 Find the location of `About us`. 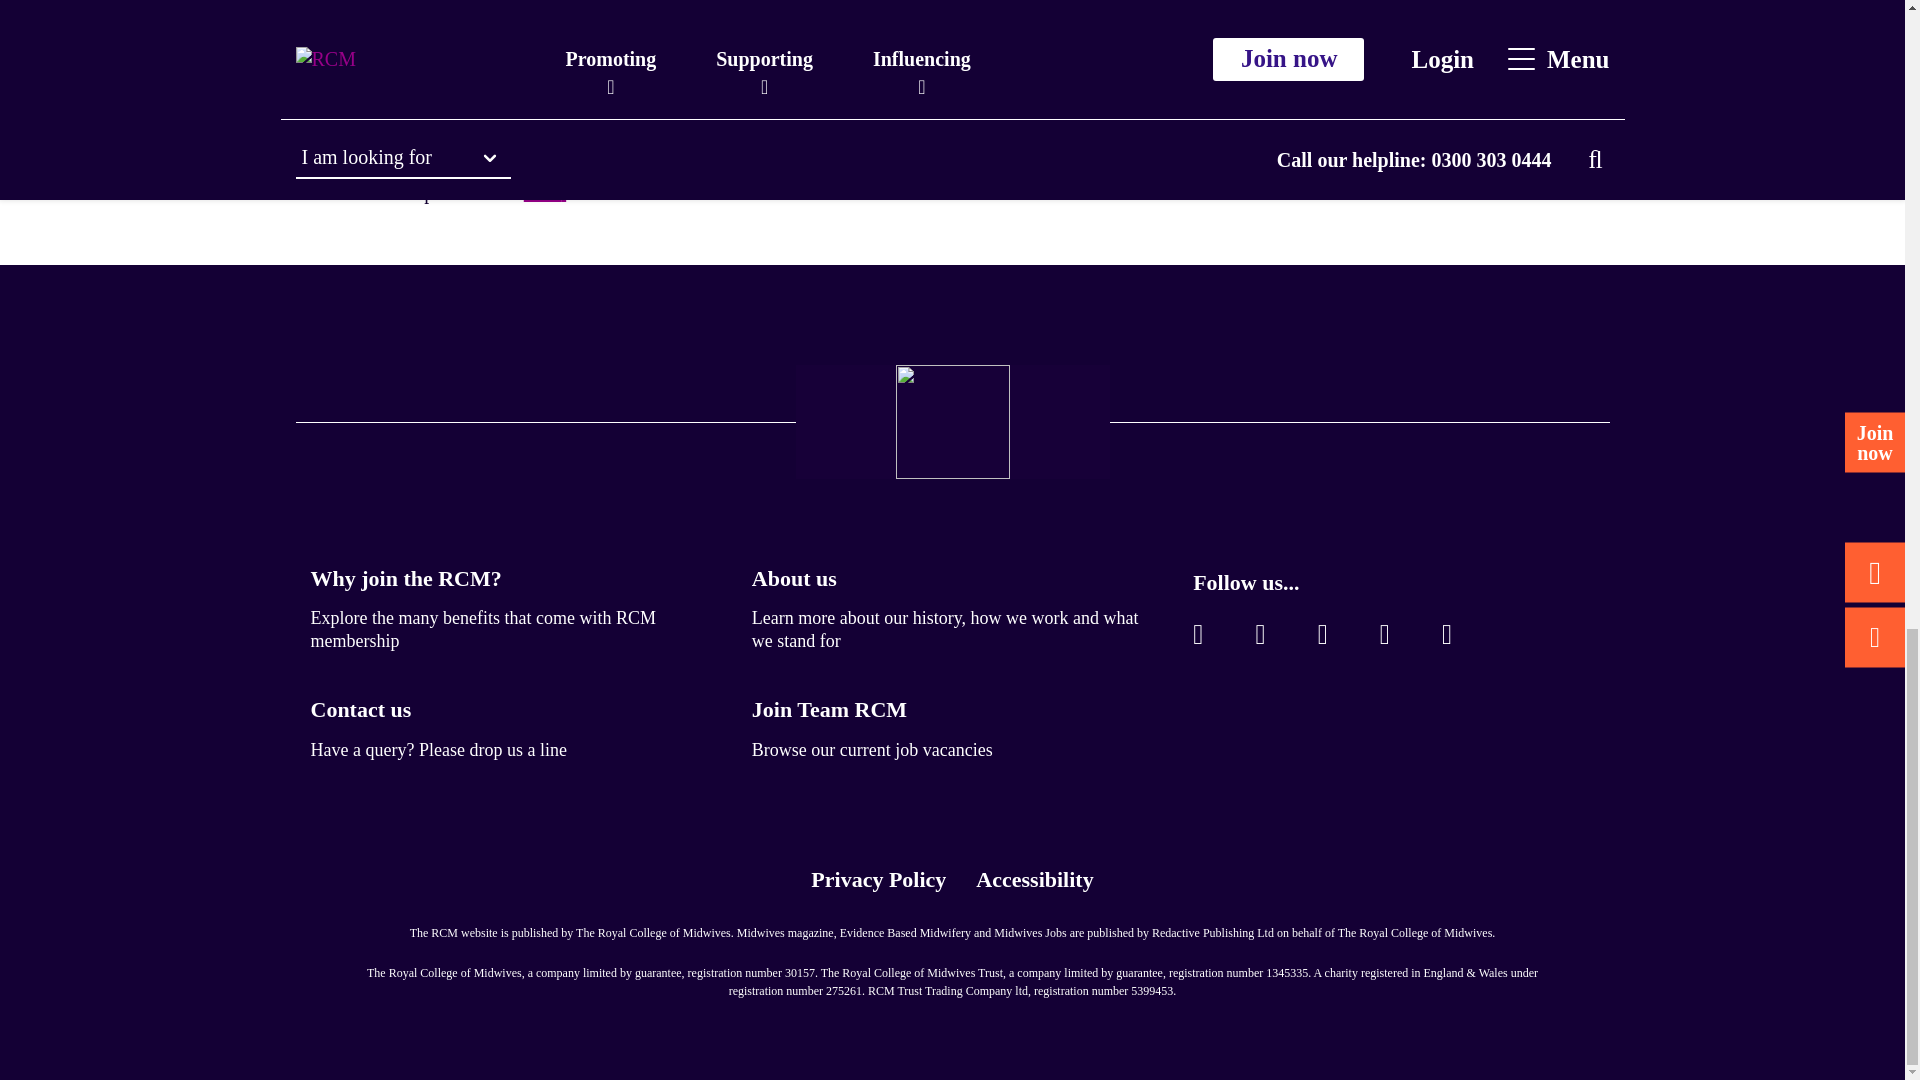

About us is located at coordinates (794, 578).